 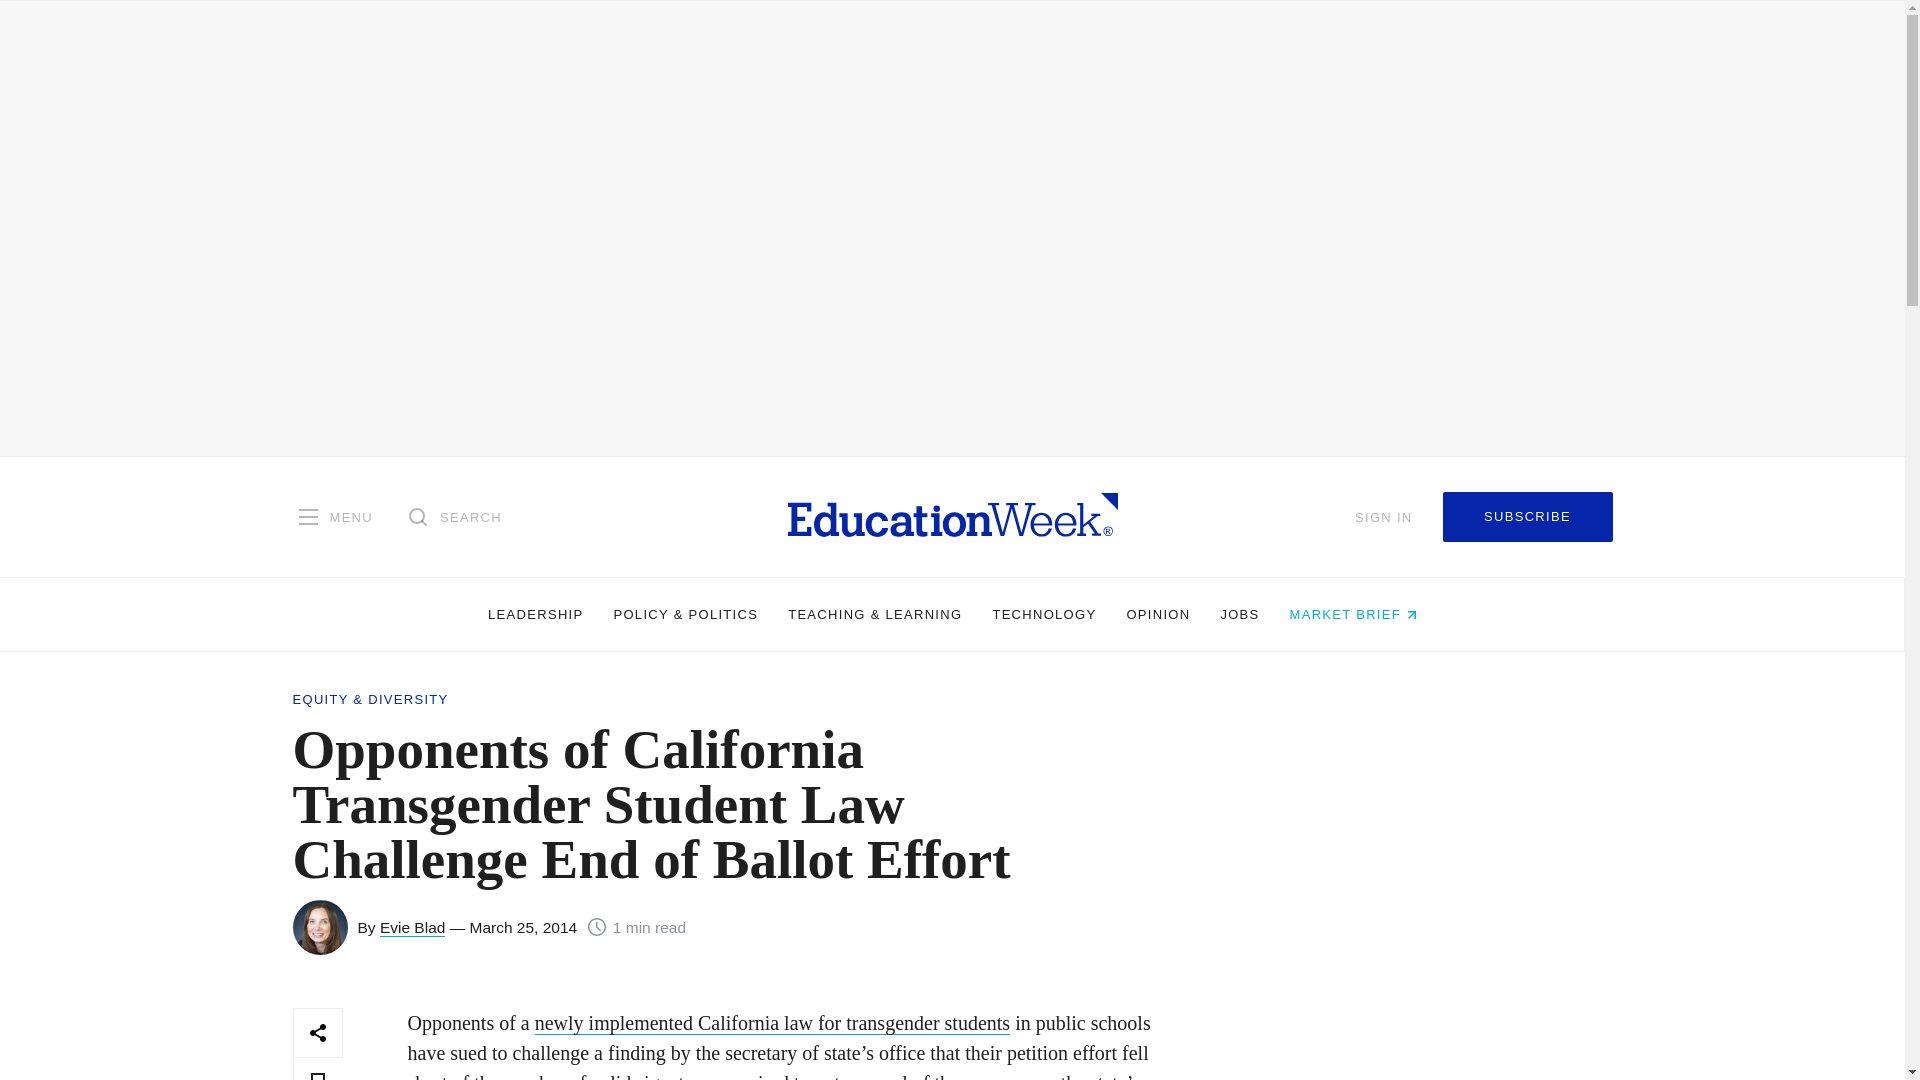 I want to click on Homepage, so click(x=952, y=516).